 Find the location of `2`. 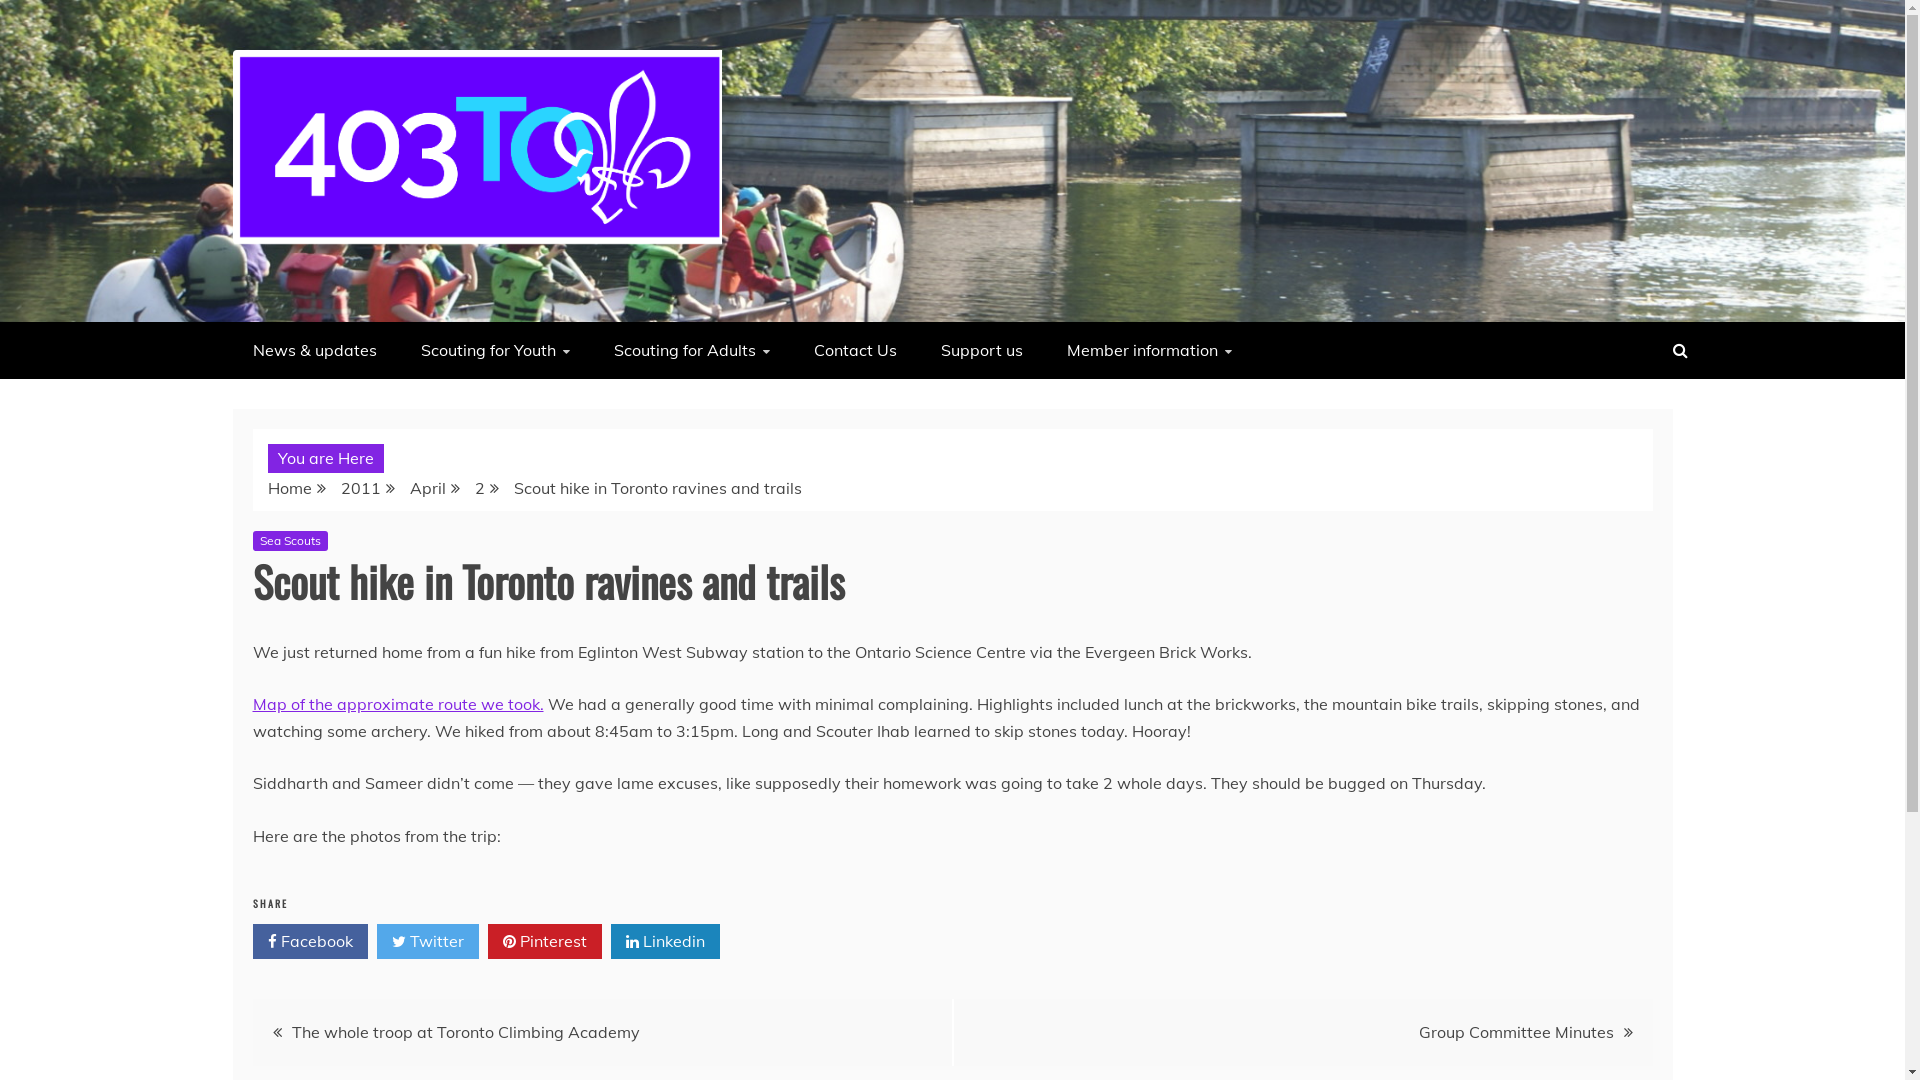

2 is located at coordinates (479, 488).